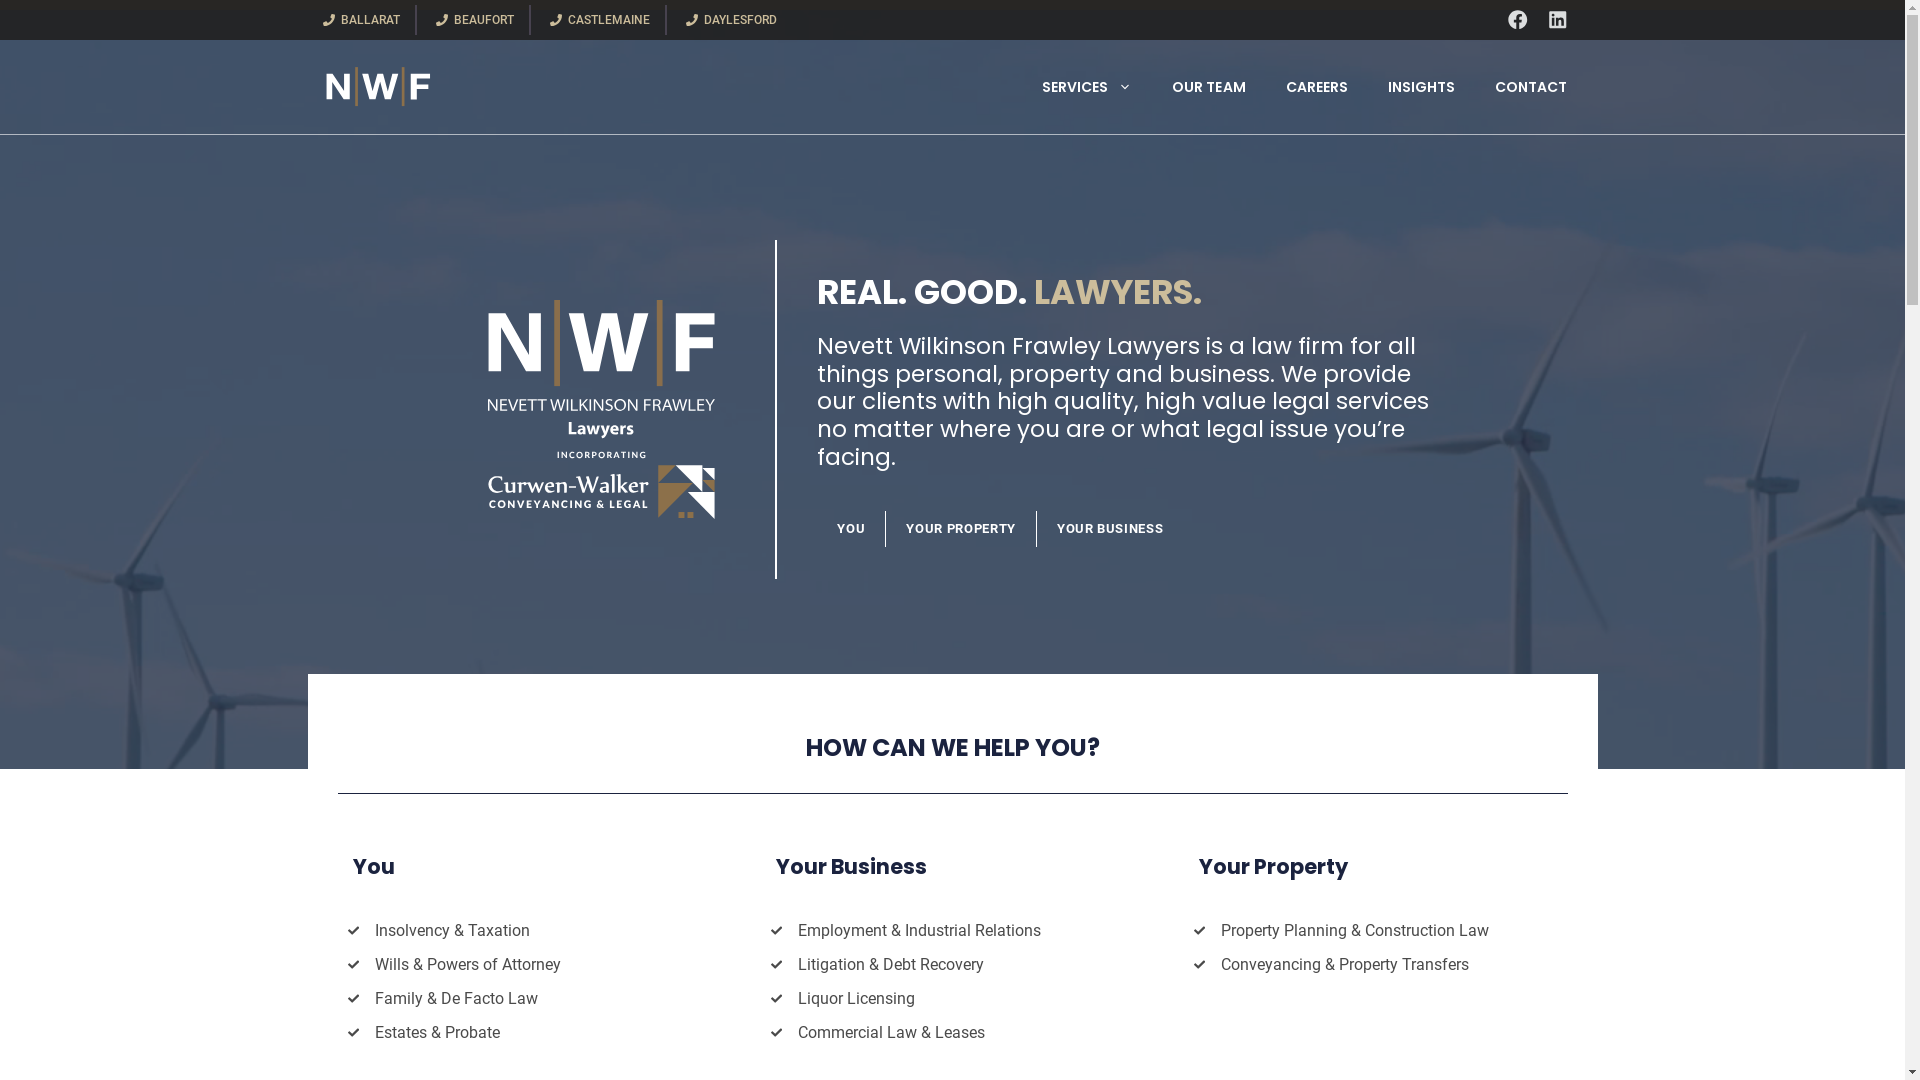 The width and height of the screenshot is (1920, 1080). What do you see at coordinates (452, 930) in the screenshot?
I see `Insolvency & Taxation` at bounding box center [452, 930].